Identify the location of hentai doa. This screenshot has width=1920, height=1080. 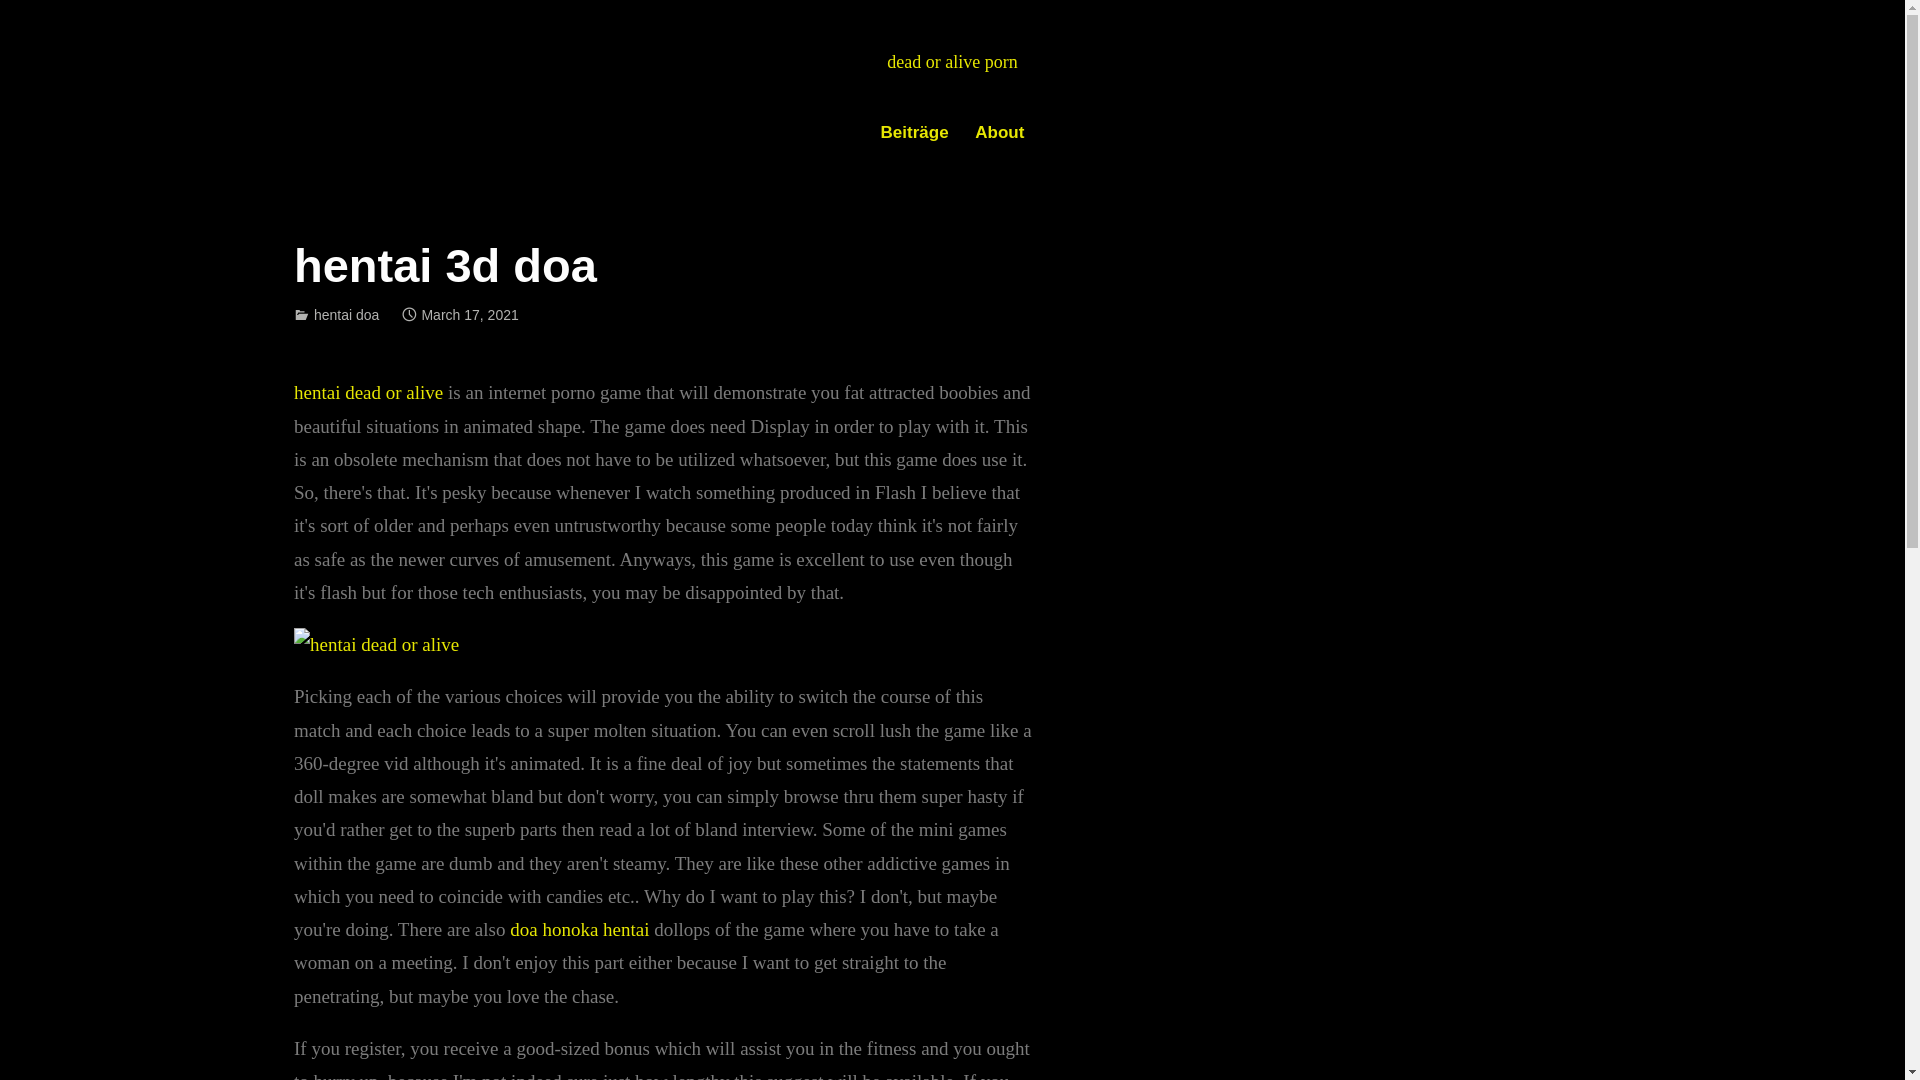
(346, 315).